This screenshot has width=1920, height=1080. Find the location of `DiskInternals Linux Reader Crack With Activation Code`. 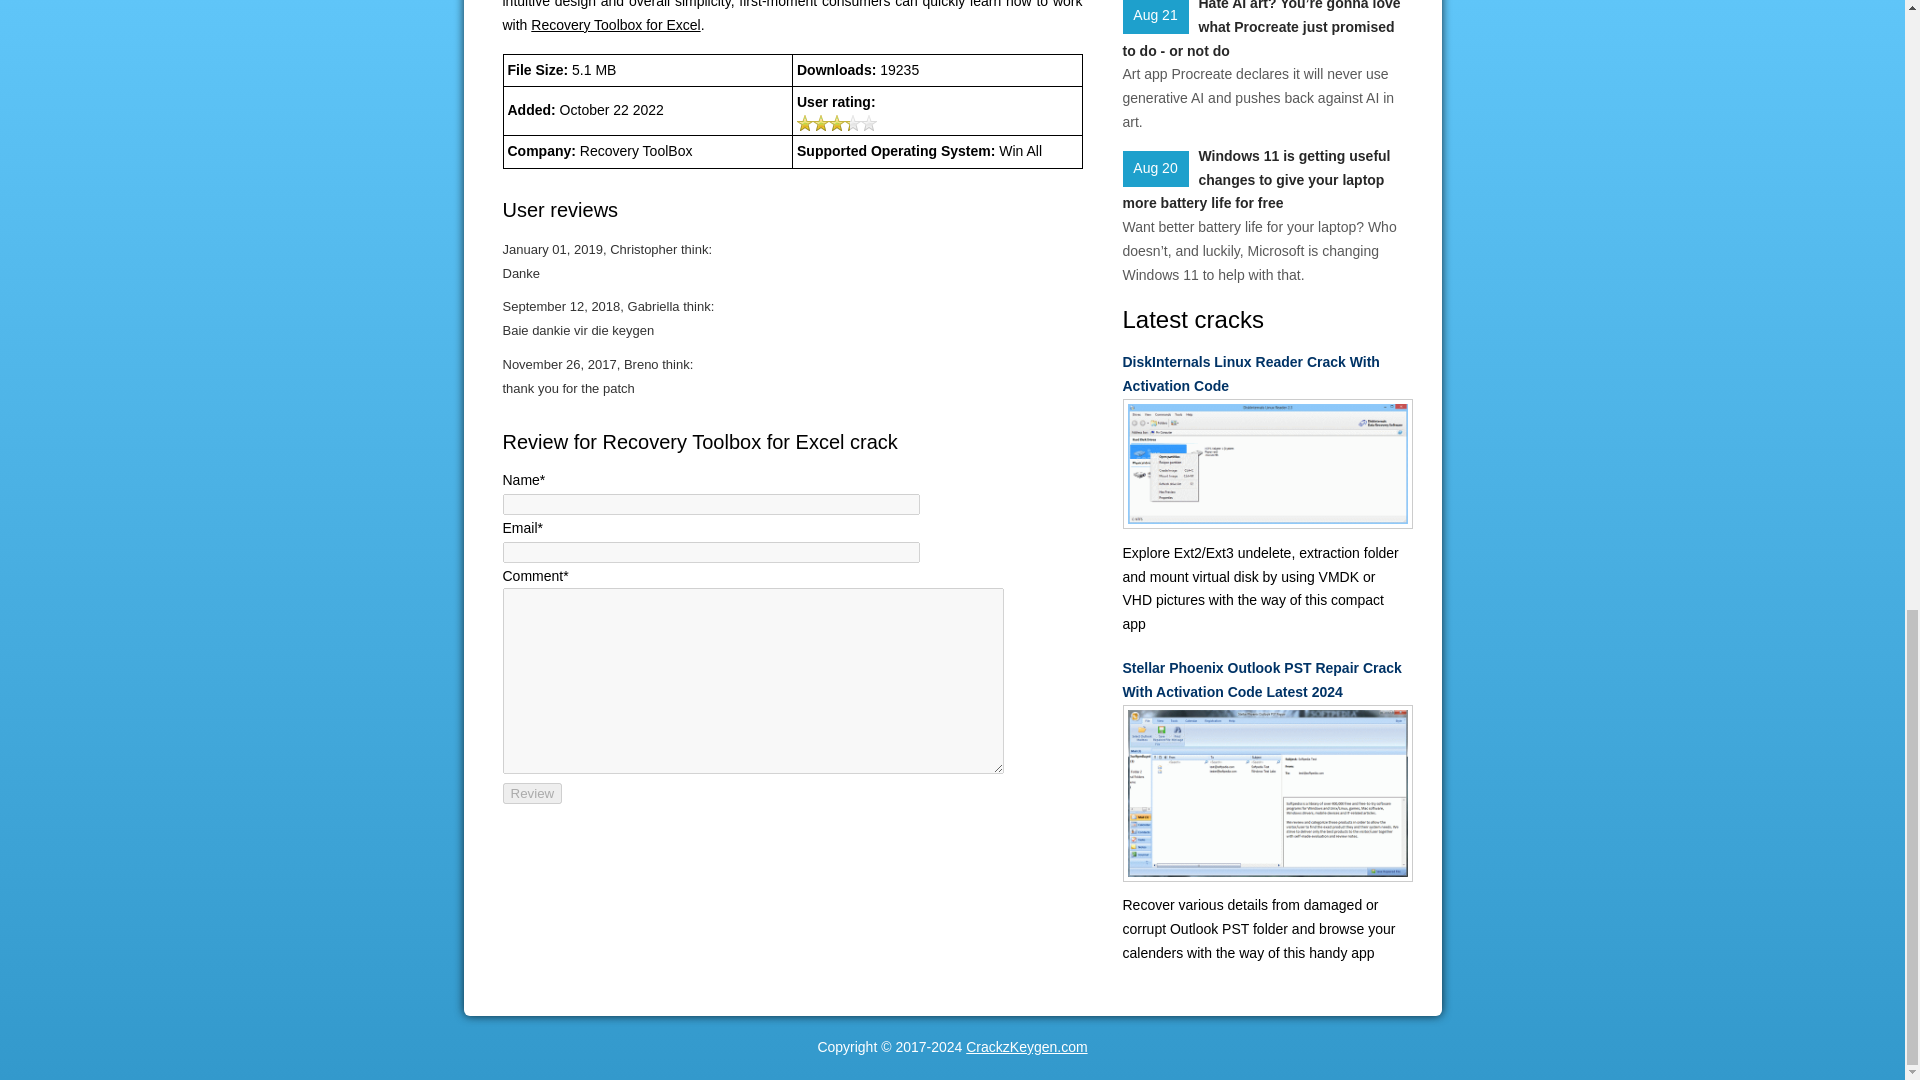

DiskInternals Linux Reader Crack With Activation Code is located at coordinates (1261, 374).